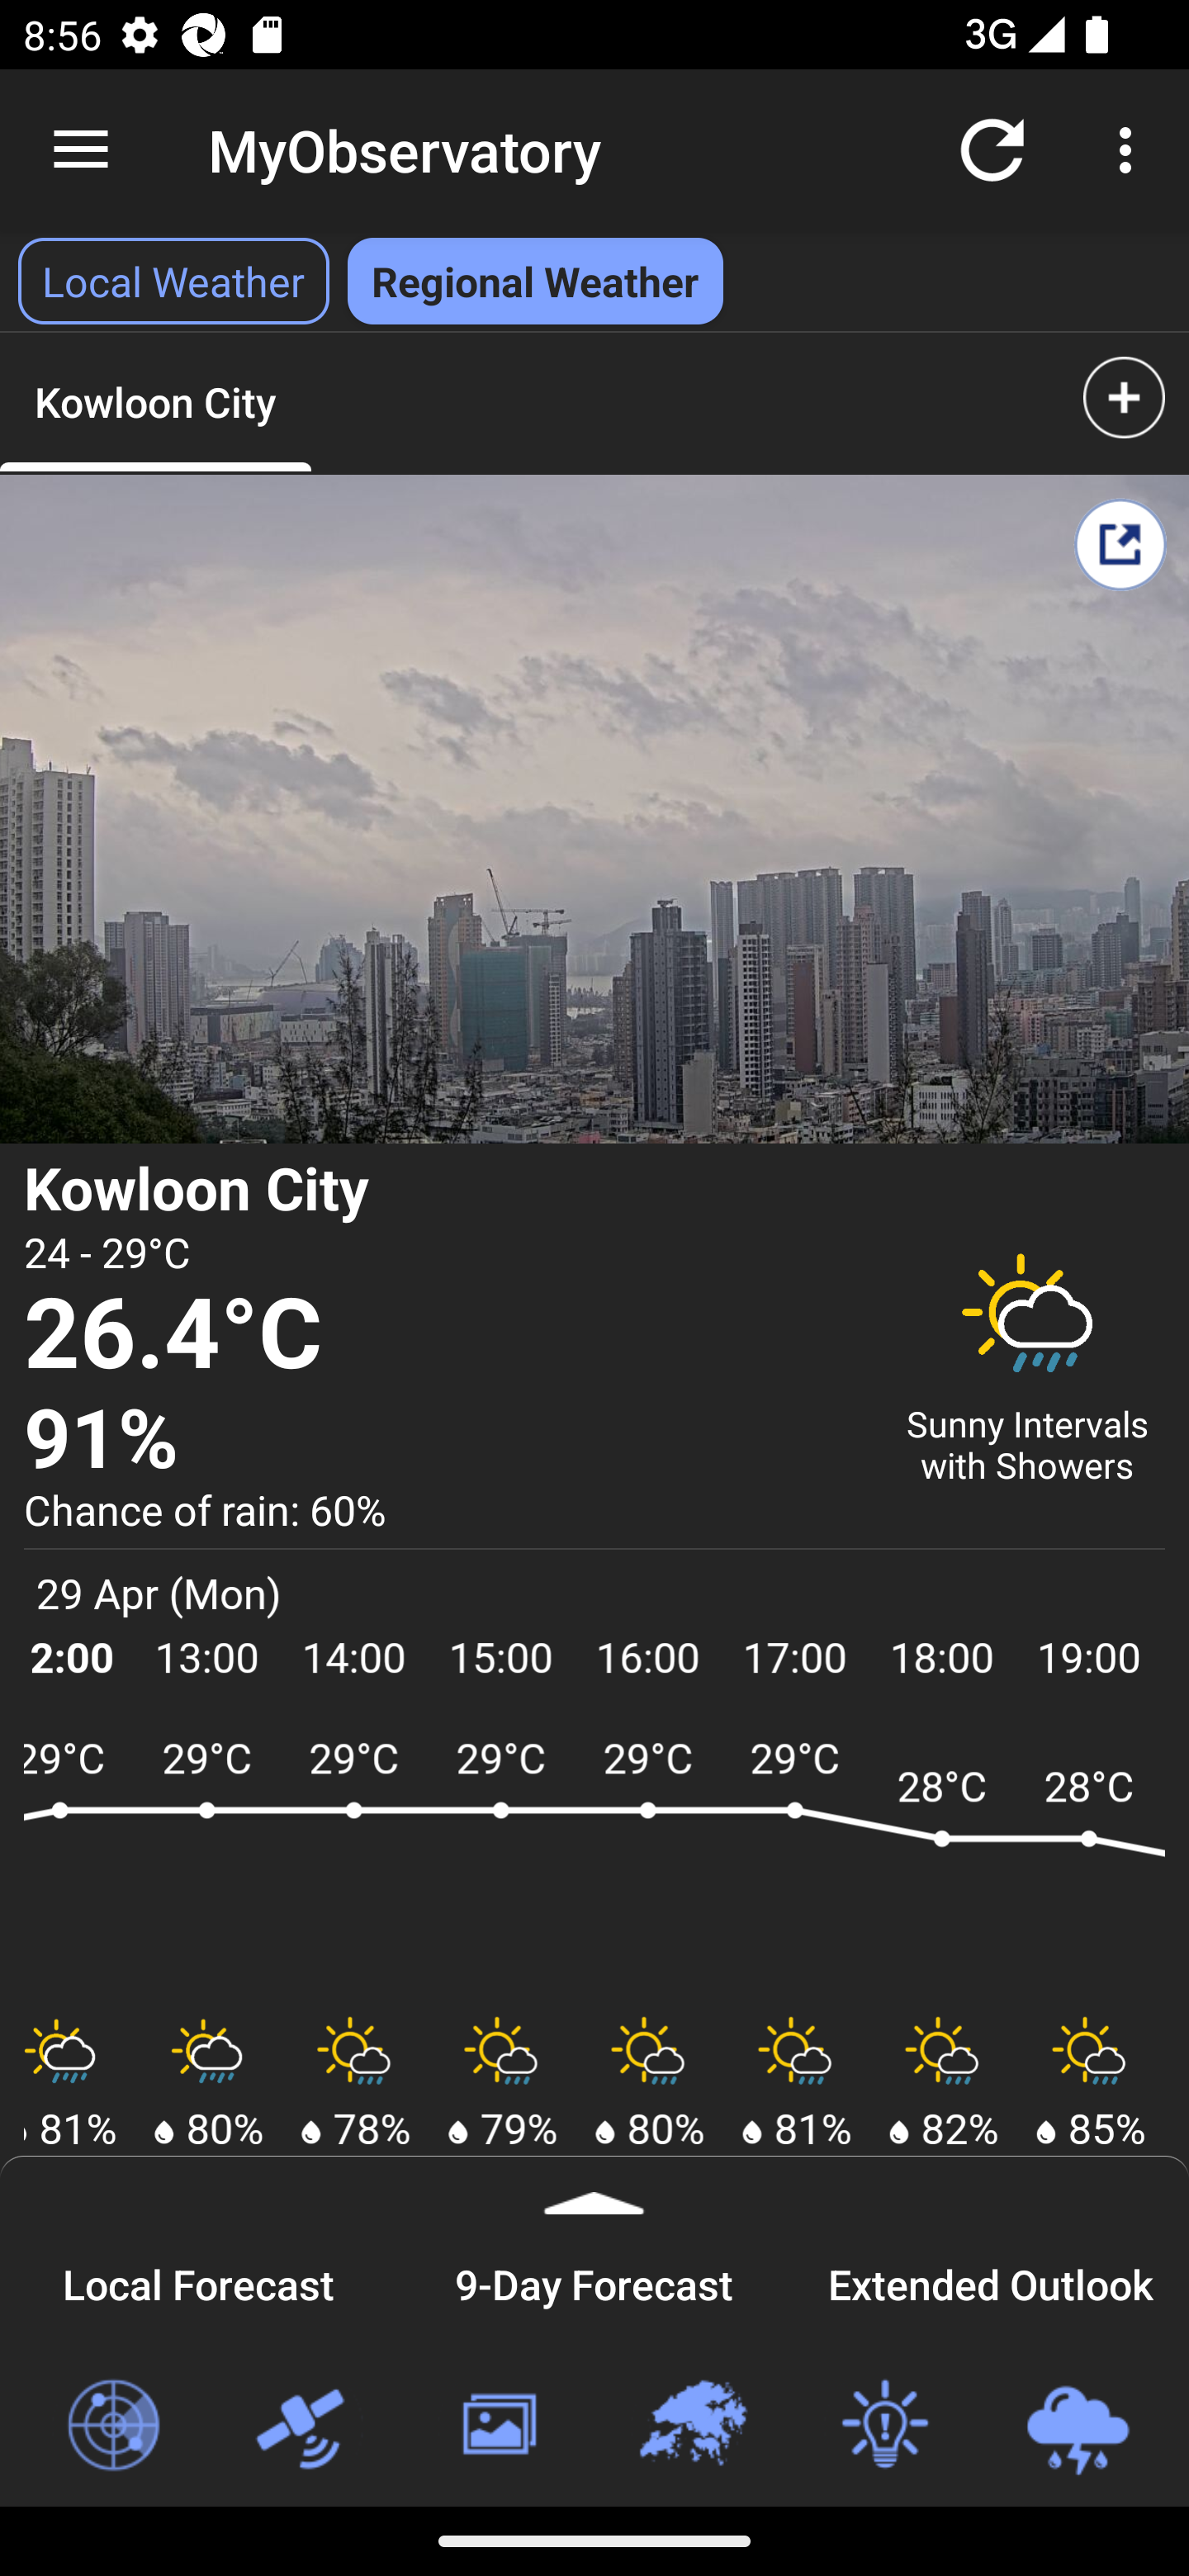  I want to click on Navigate up, so click(81, 150).